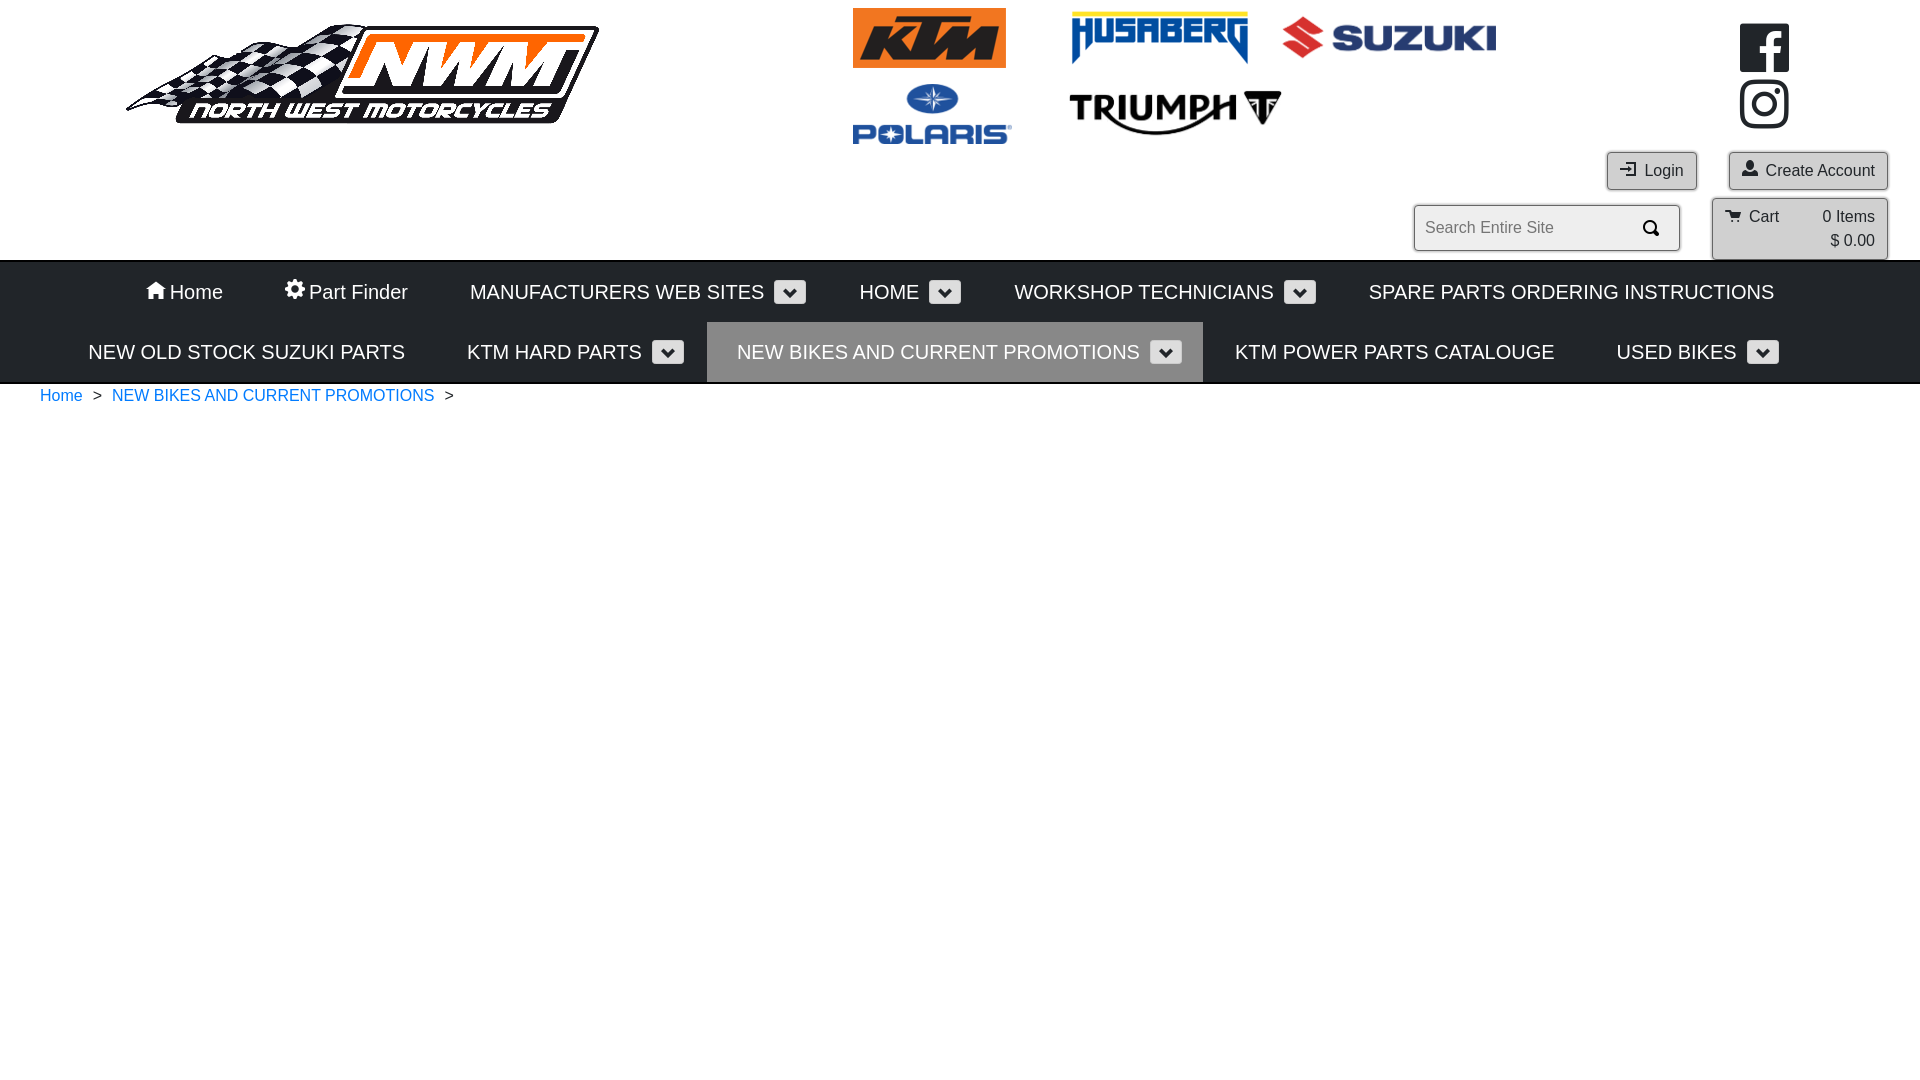 The image size is (1920, 1080). What do you see at coordinates (879, 292) in the screenshot?
I see `HOME` at bounding box center [879, 292].